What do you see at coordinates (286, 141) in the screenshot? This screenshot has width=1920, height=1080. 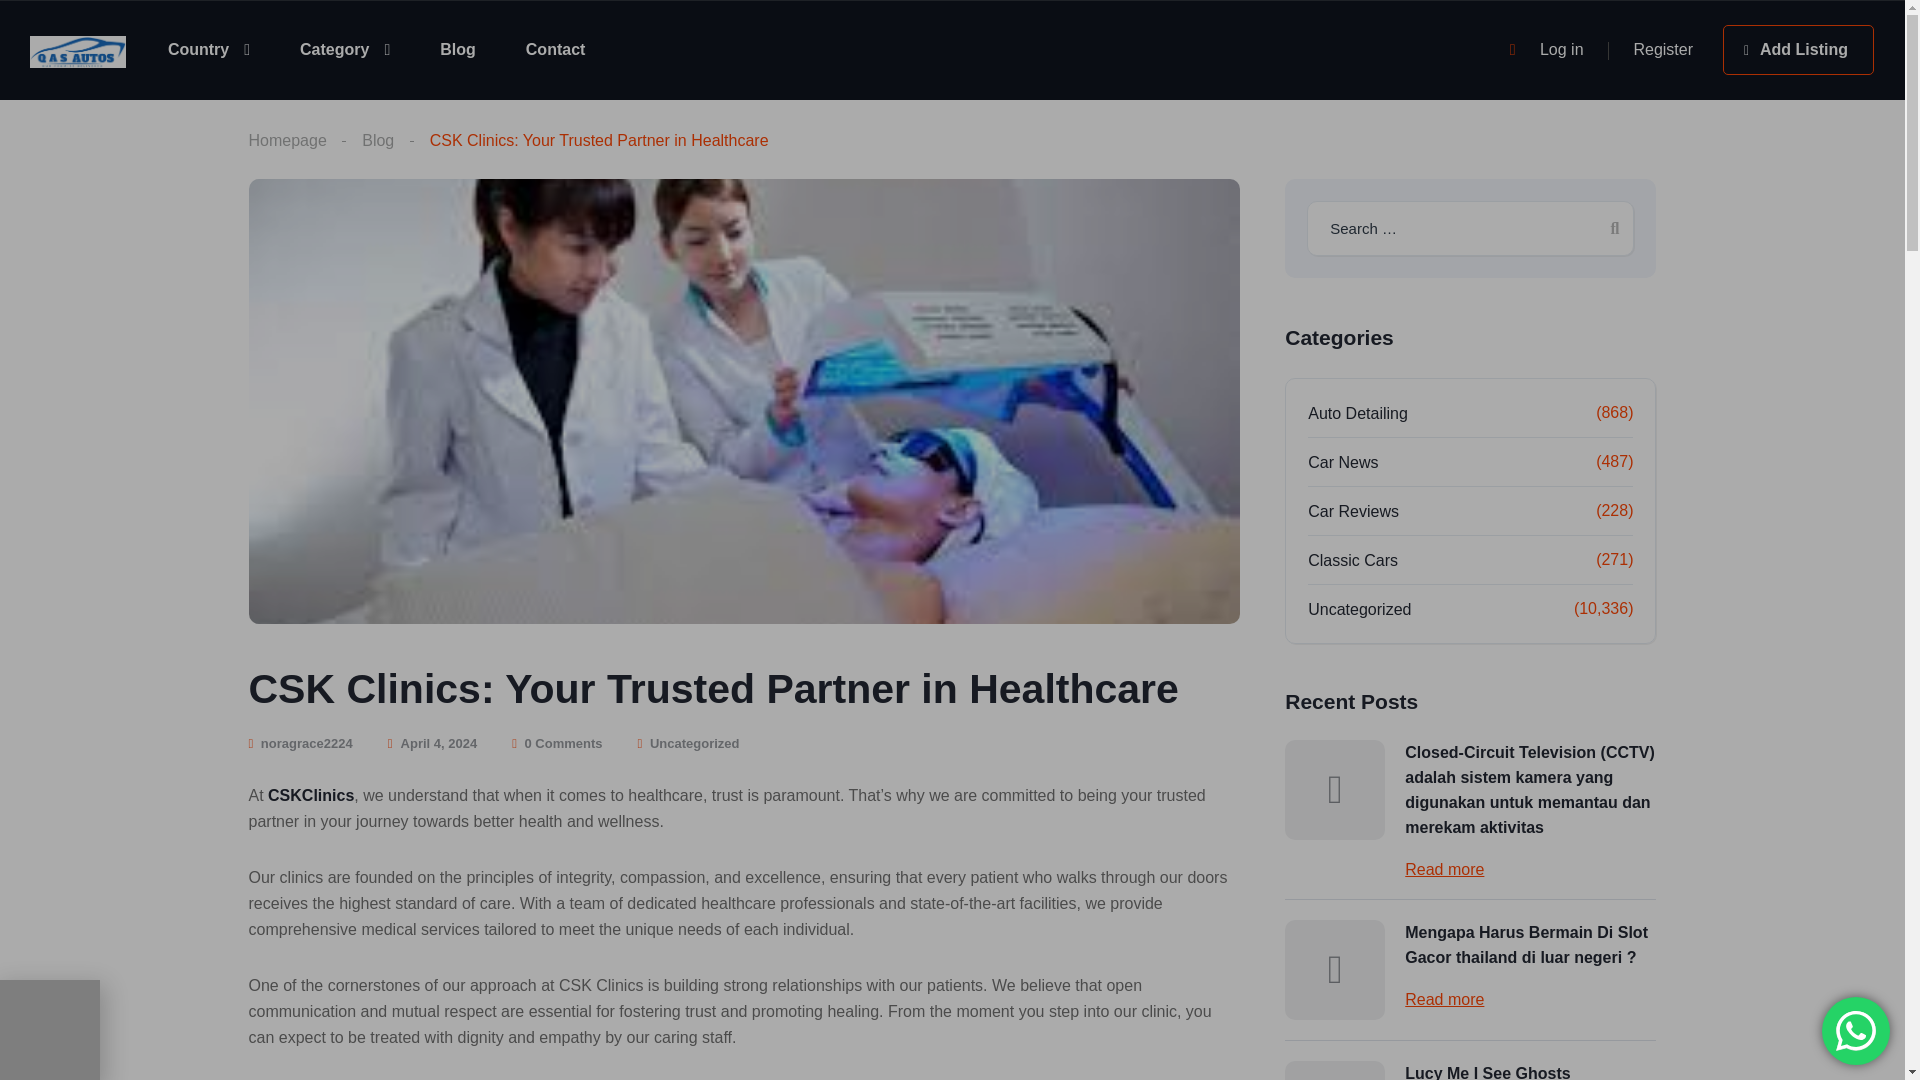 I see `Homepage` at bounding box center [286, 141].